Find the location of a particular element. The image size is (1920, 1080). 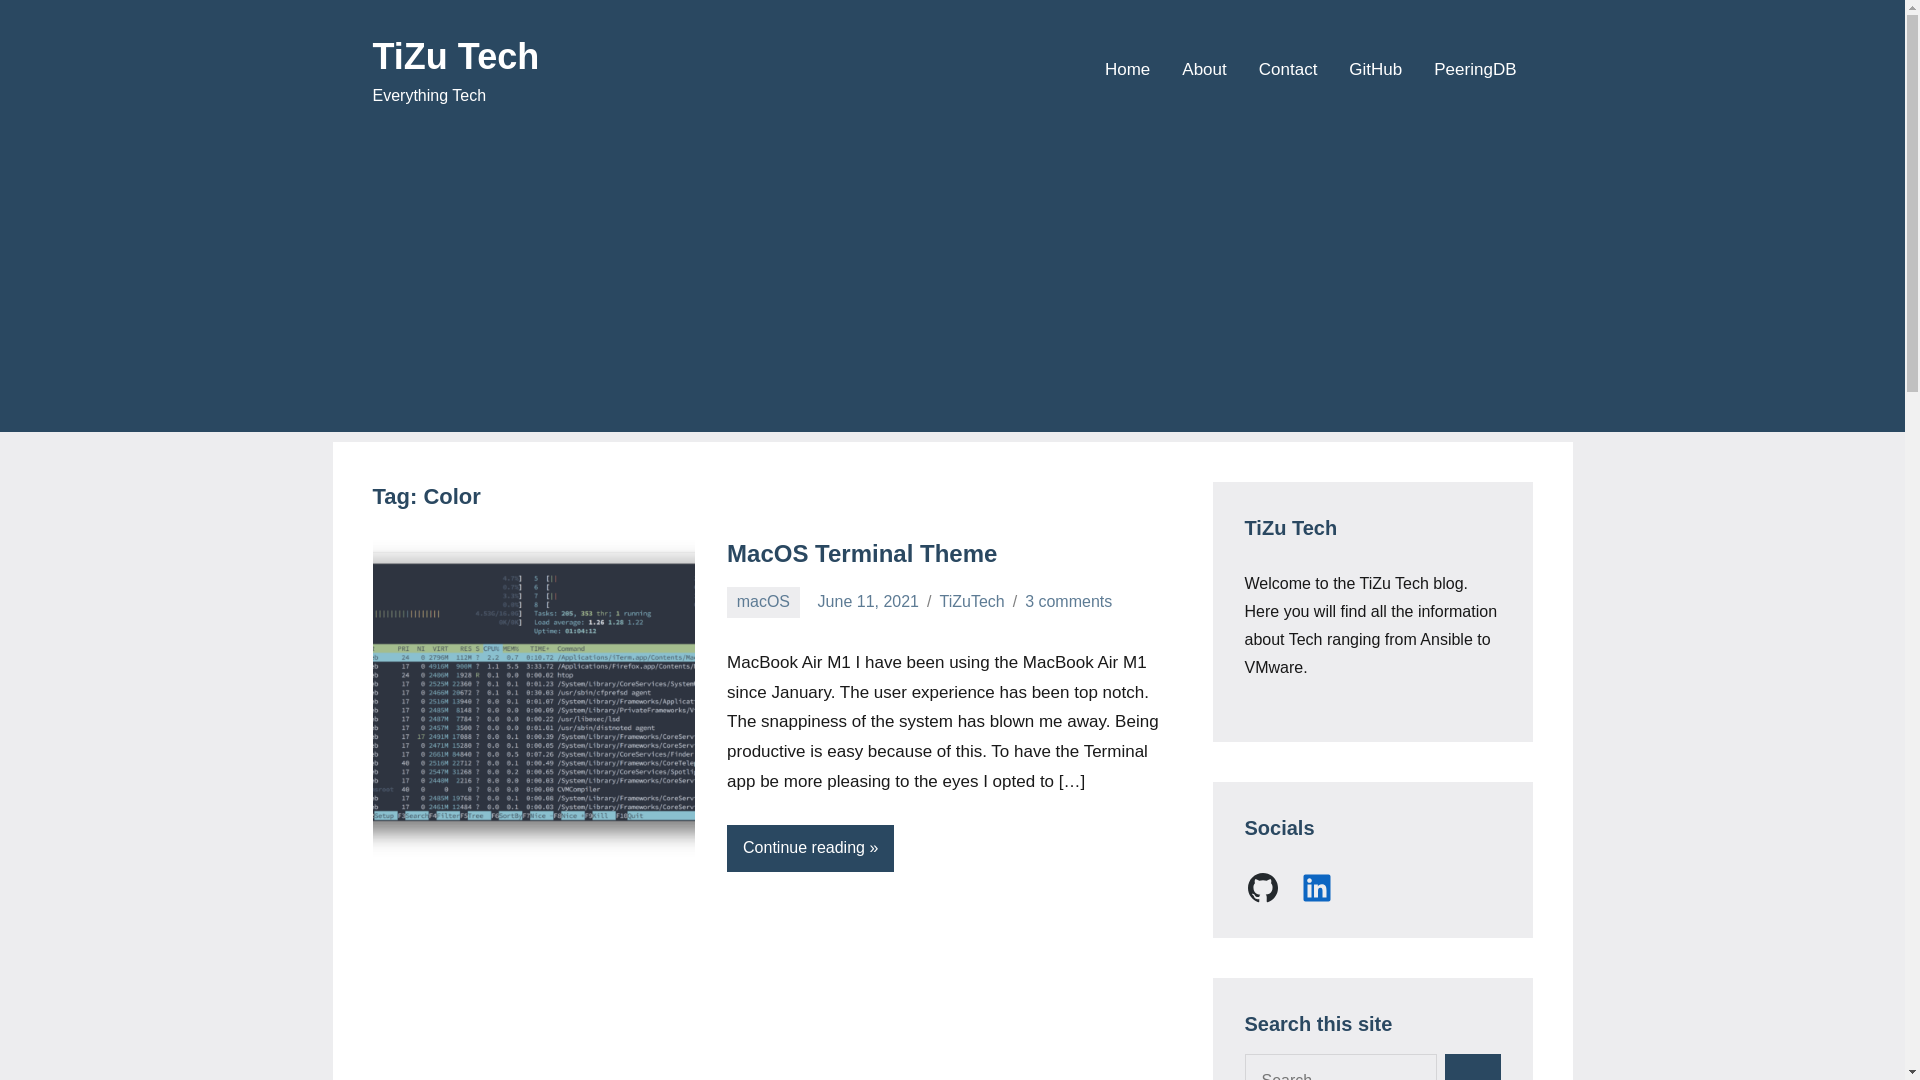

GitHub is located at coordinates (1262, 888).